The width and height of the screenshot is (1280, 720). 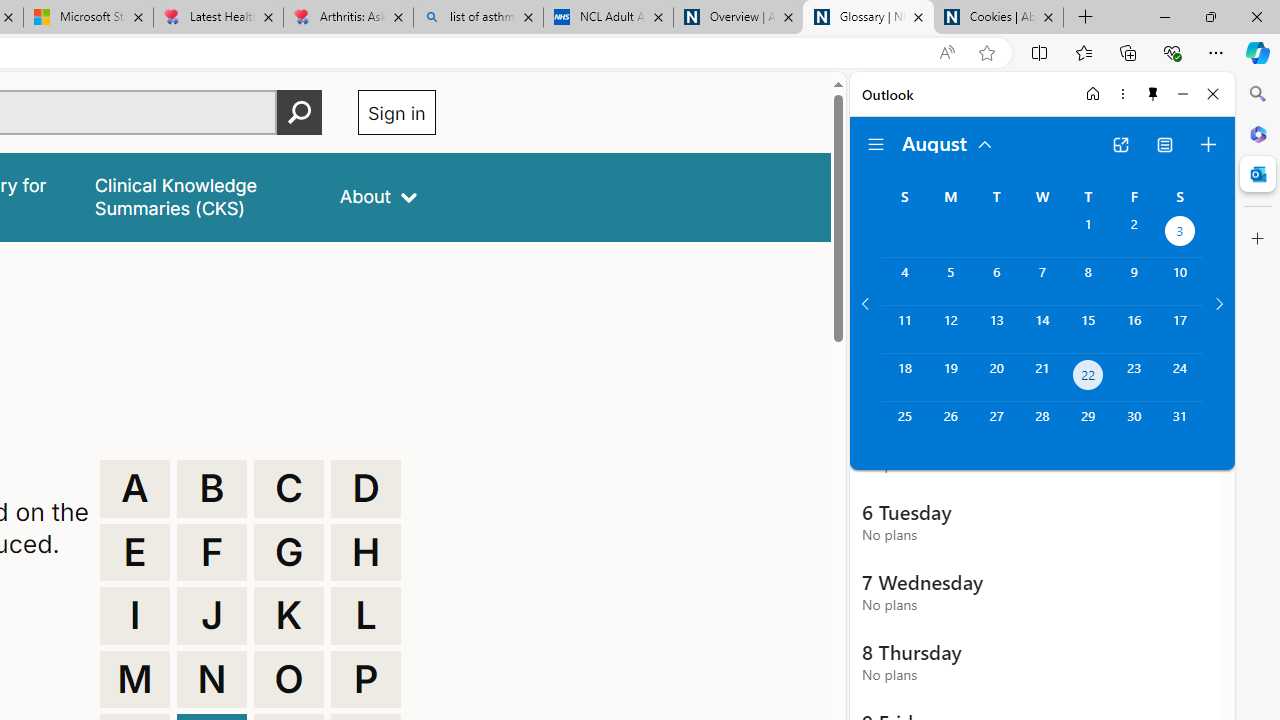 What do you see at coordinates (1088, 329) in the screenshot?
I see `Thursday, August 15, 2024. ` at bounding box center [1088, 329].